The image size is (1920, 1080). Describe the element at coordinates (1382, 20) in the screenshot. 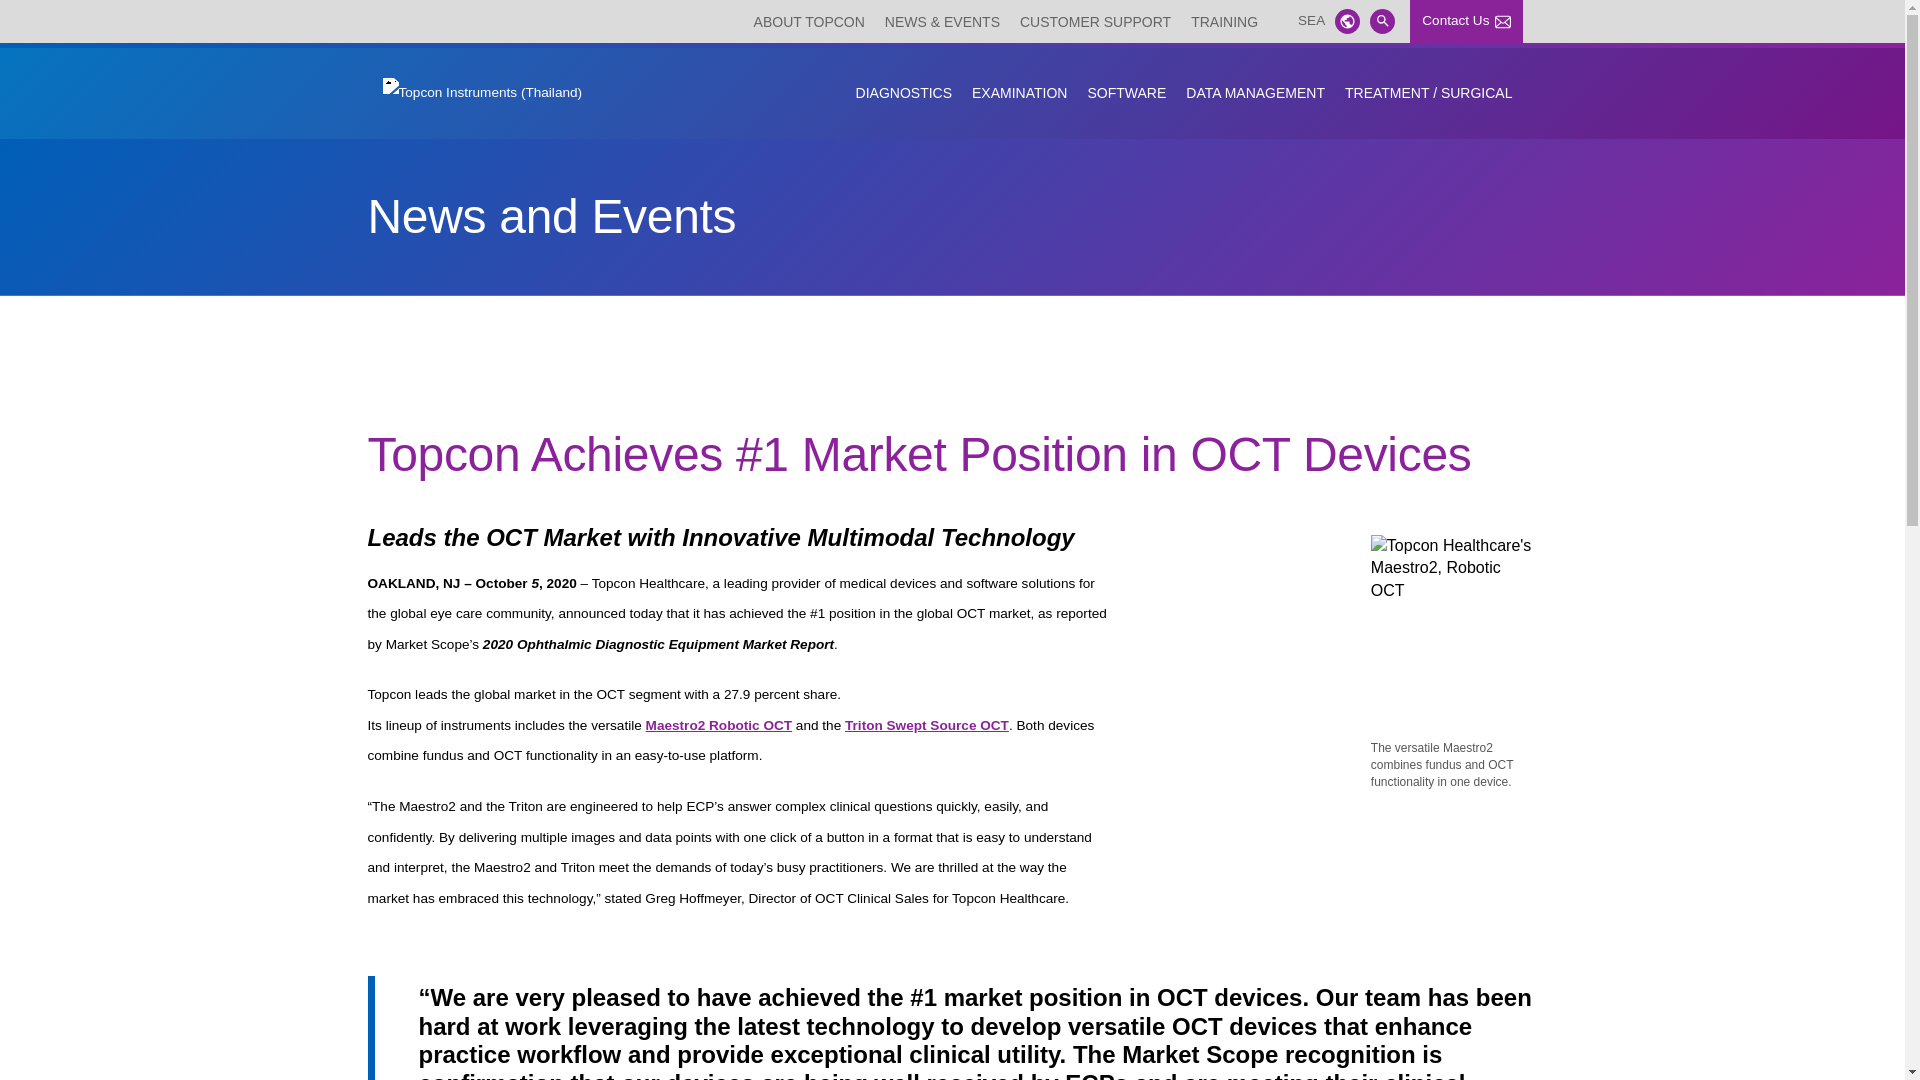

I see `SEARCH TOGGLE` at that location.